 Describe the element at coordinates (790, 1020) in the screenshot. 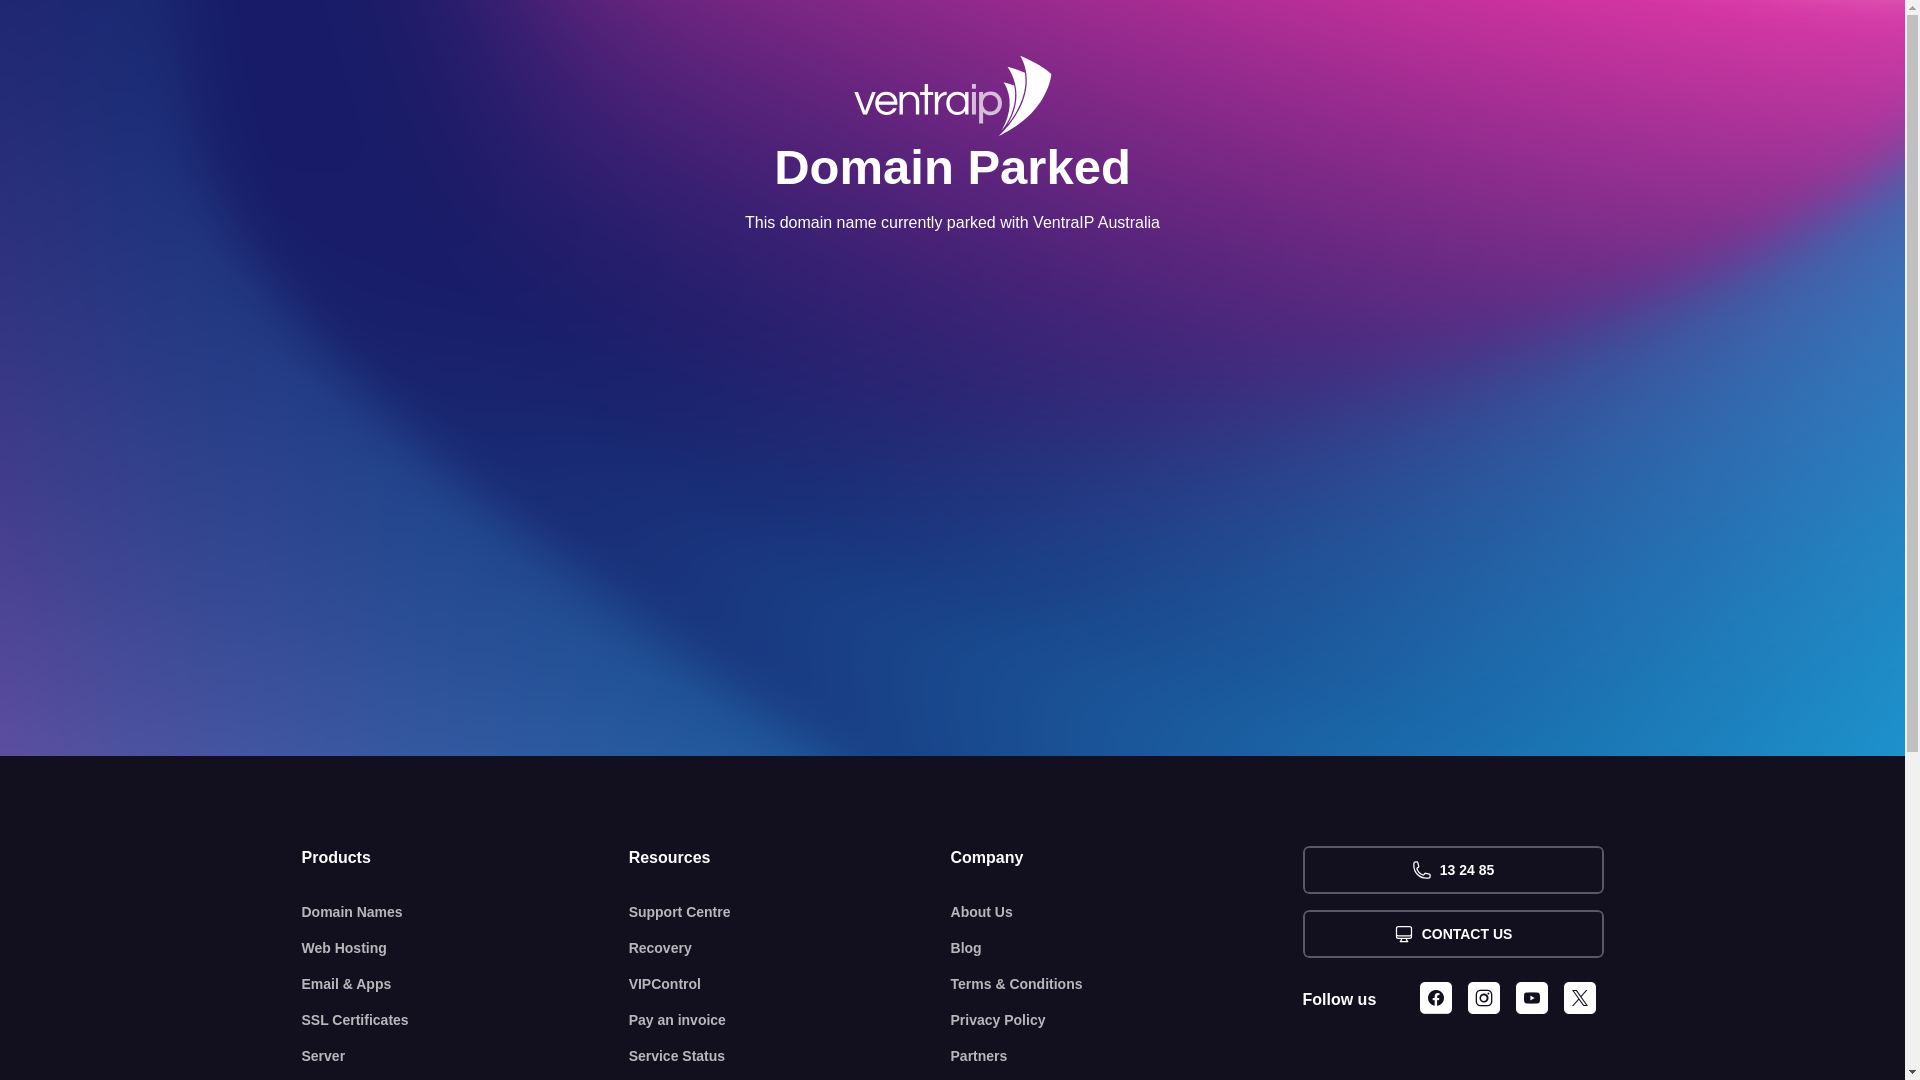

I see `Pay an invoice` at that location.